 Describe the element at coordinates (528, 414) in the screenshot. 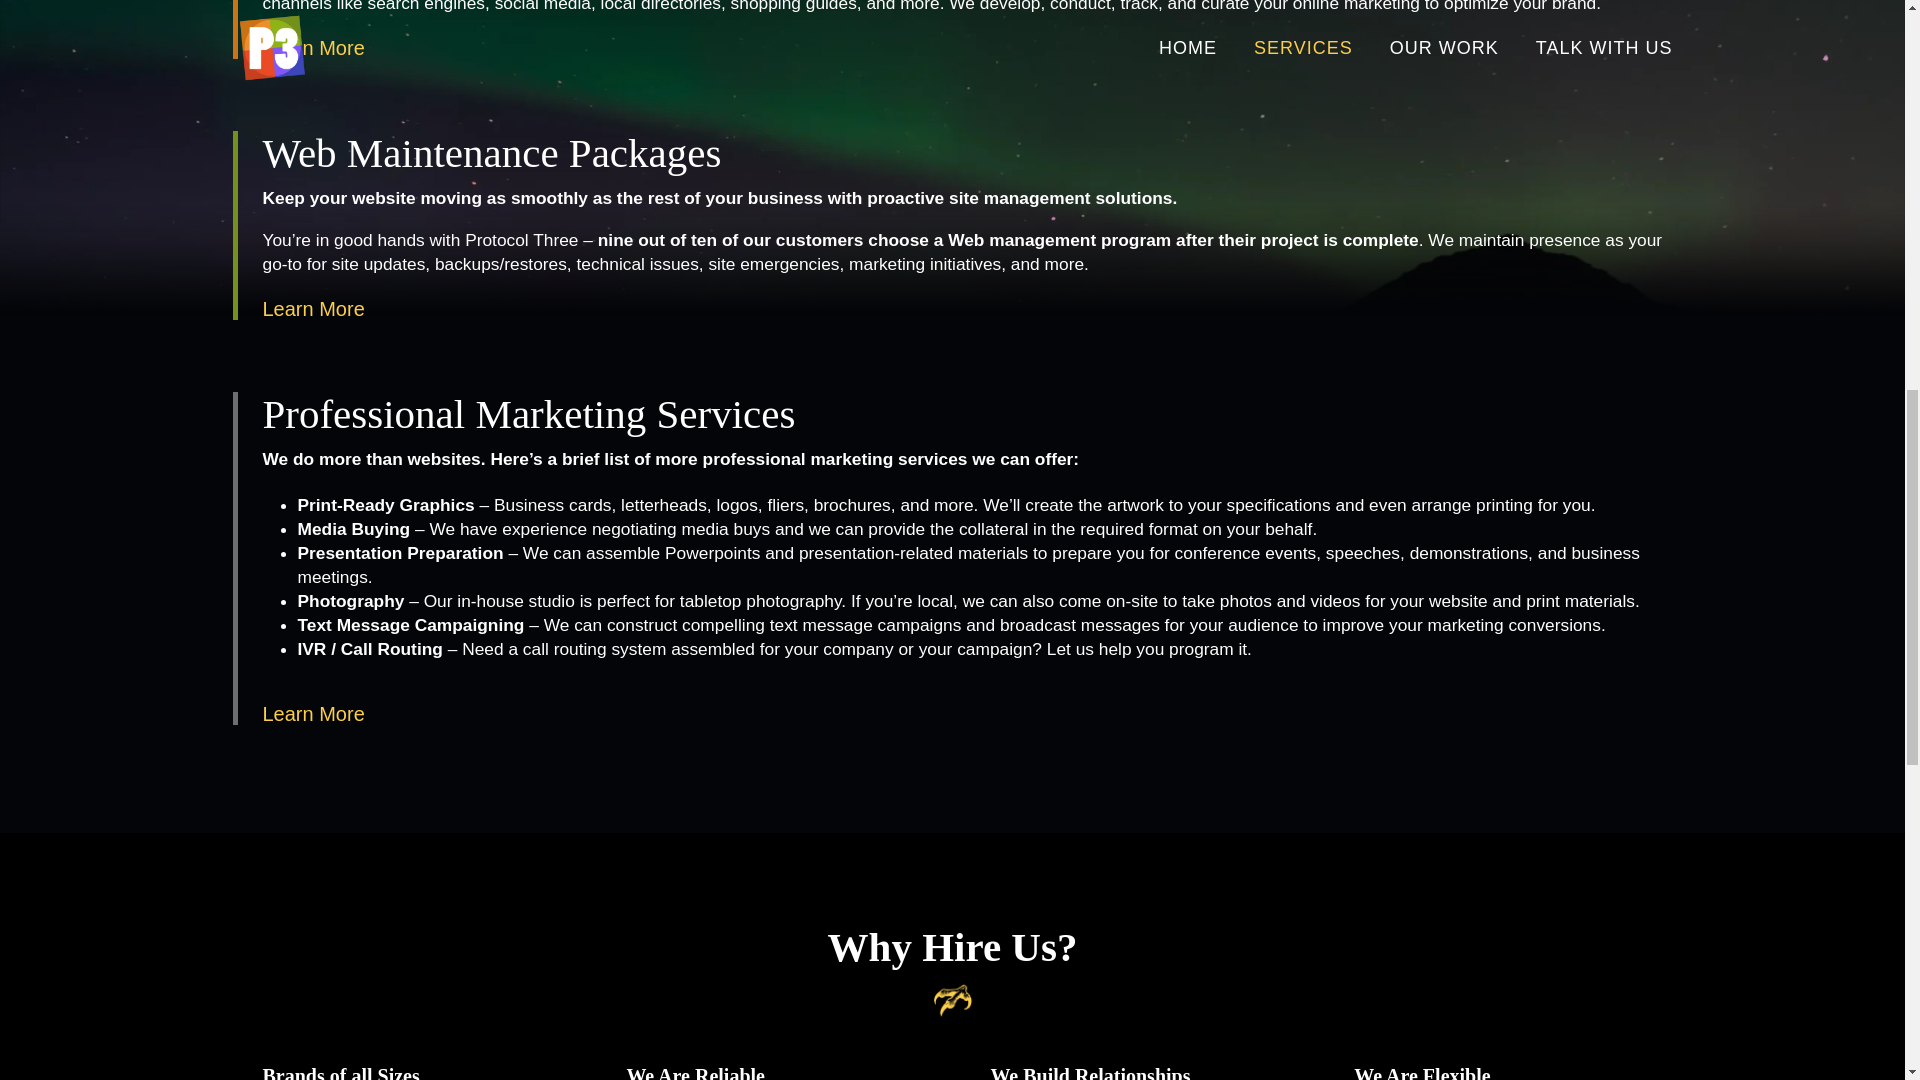

I see `Professional Marketing Services` at that location.